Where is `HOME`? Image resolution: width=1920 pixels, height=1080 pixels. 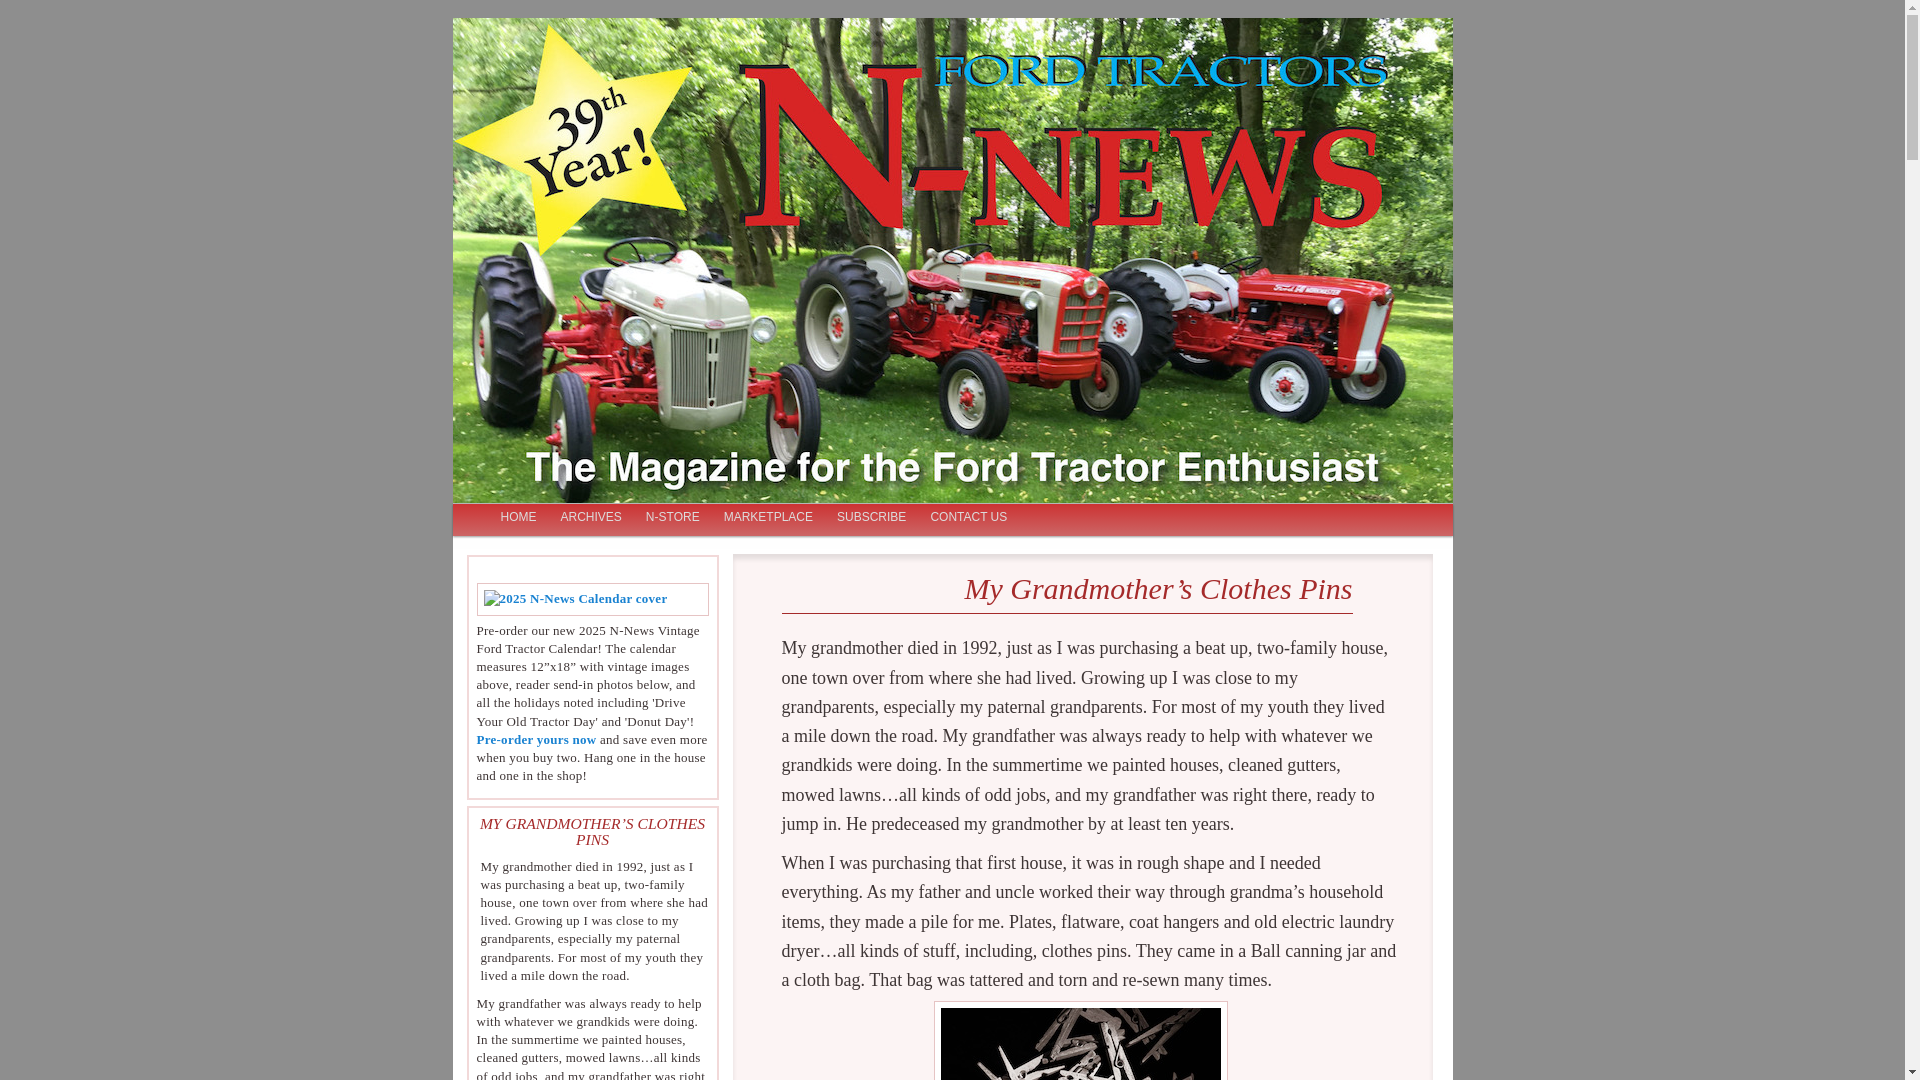 HOME is located at coordinates (517, 518).